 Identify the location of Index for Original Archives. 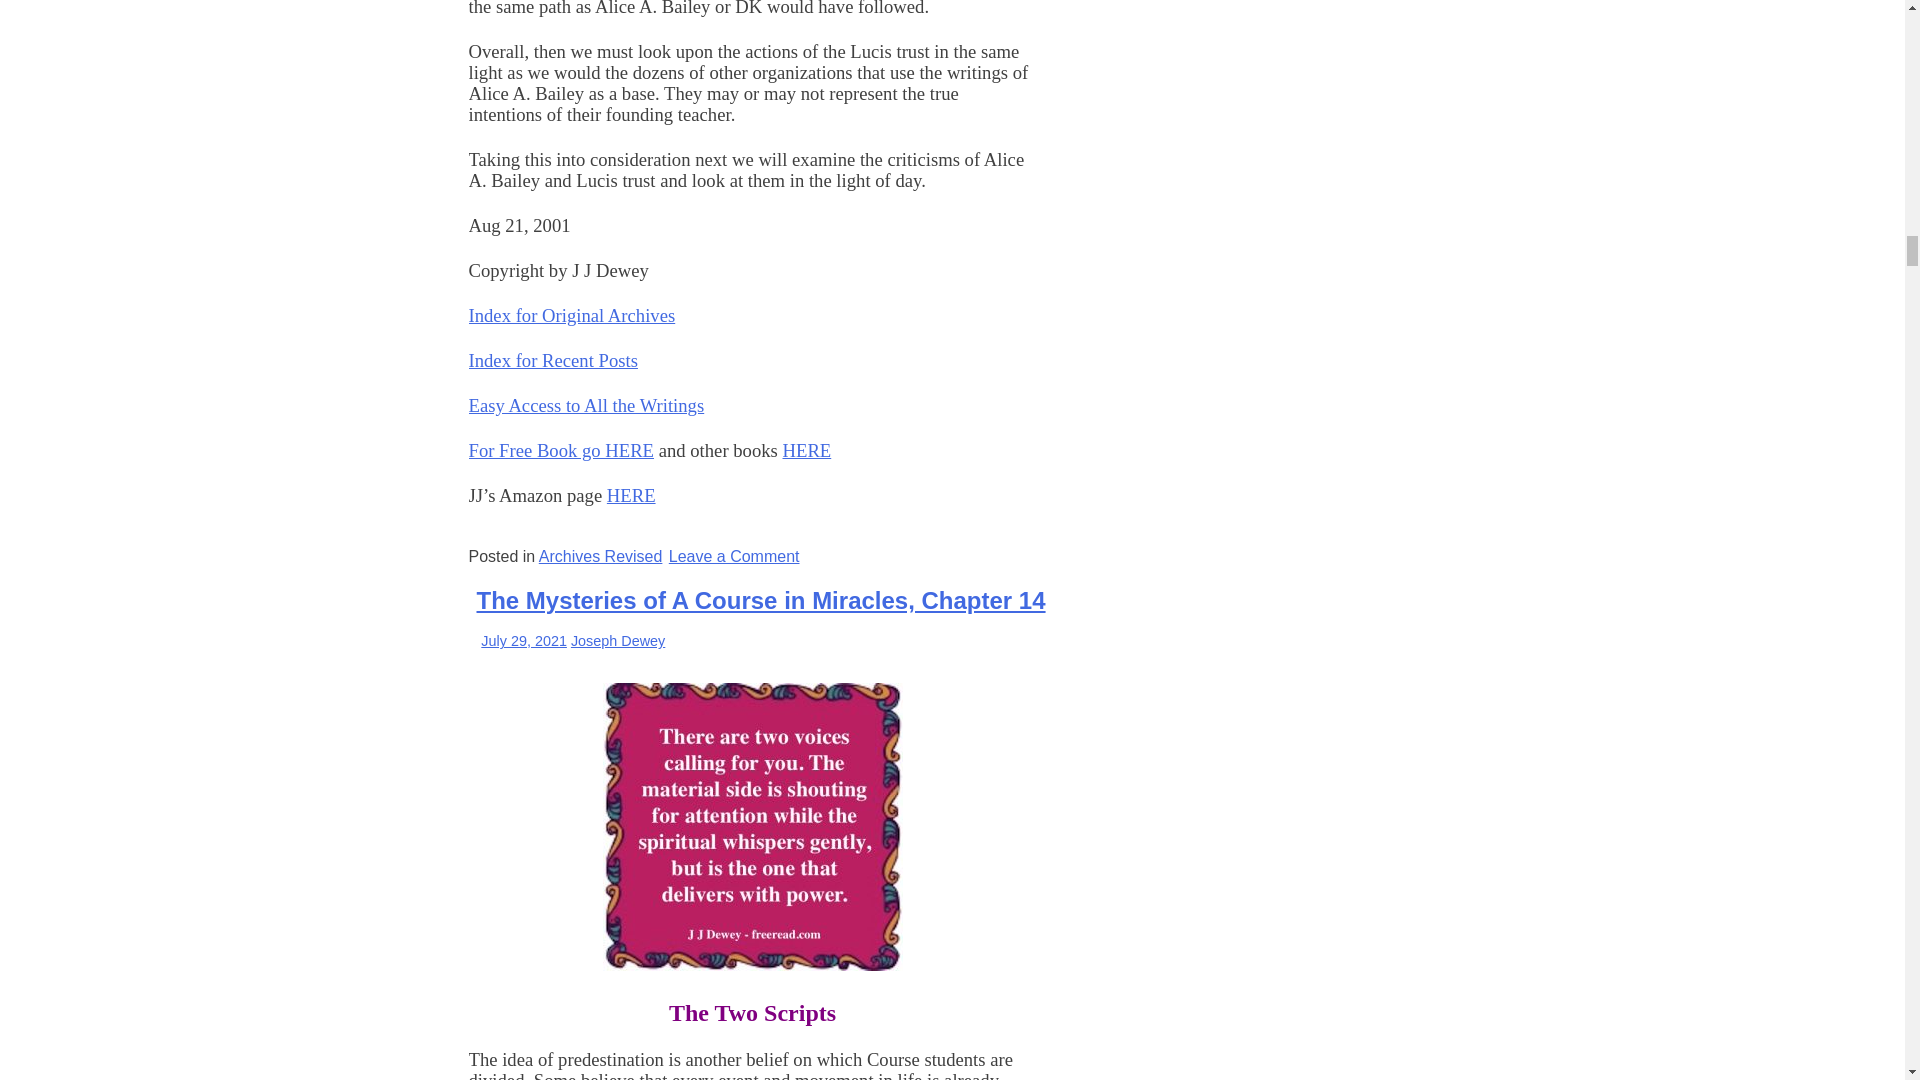
(572, 315).